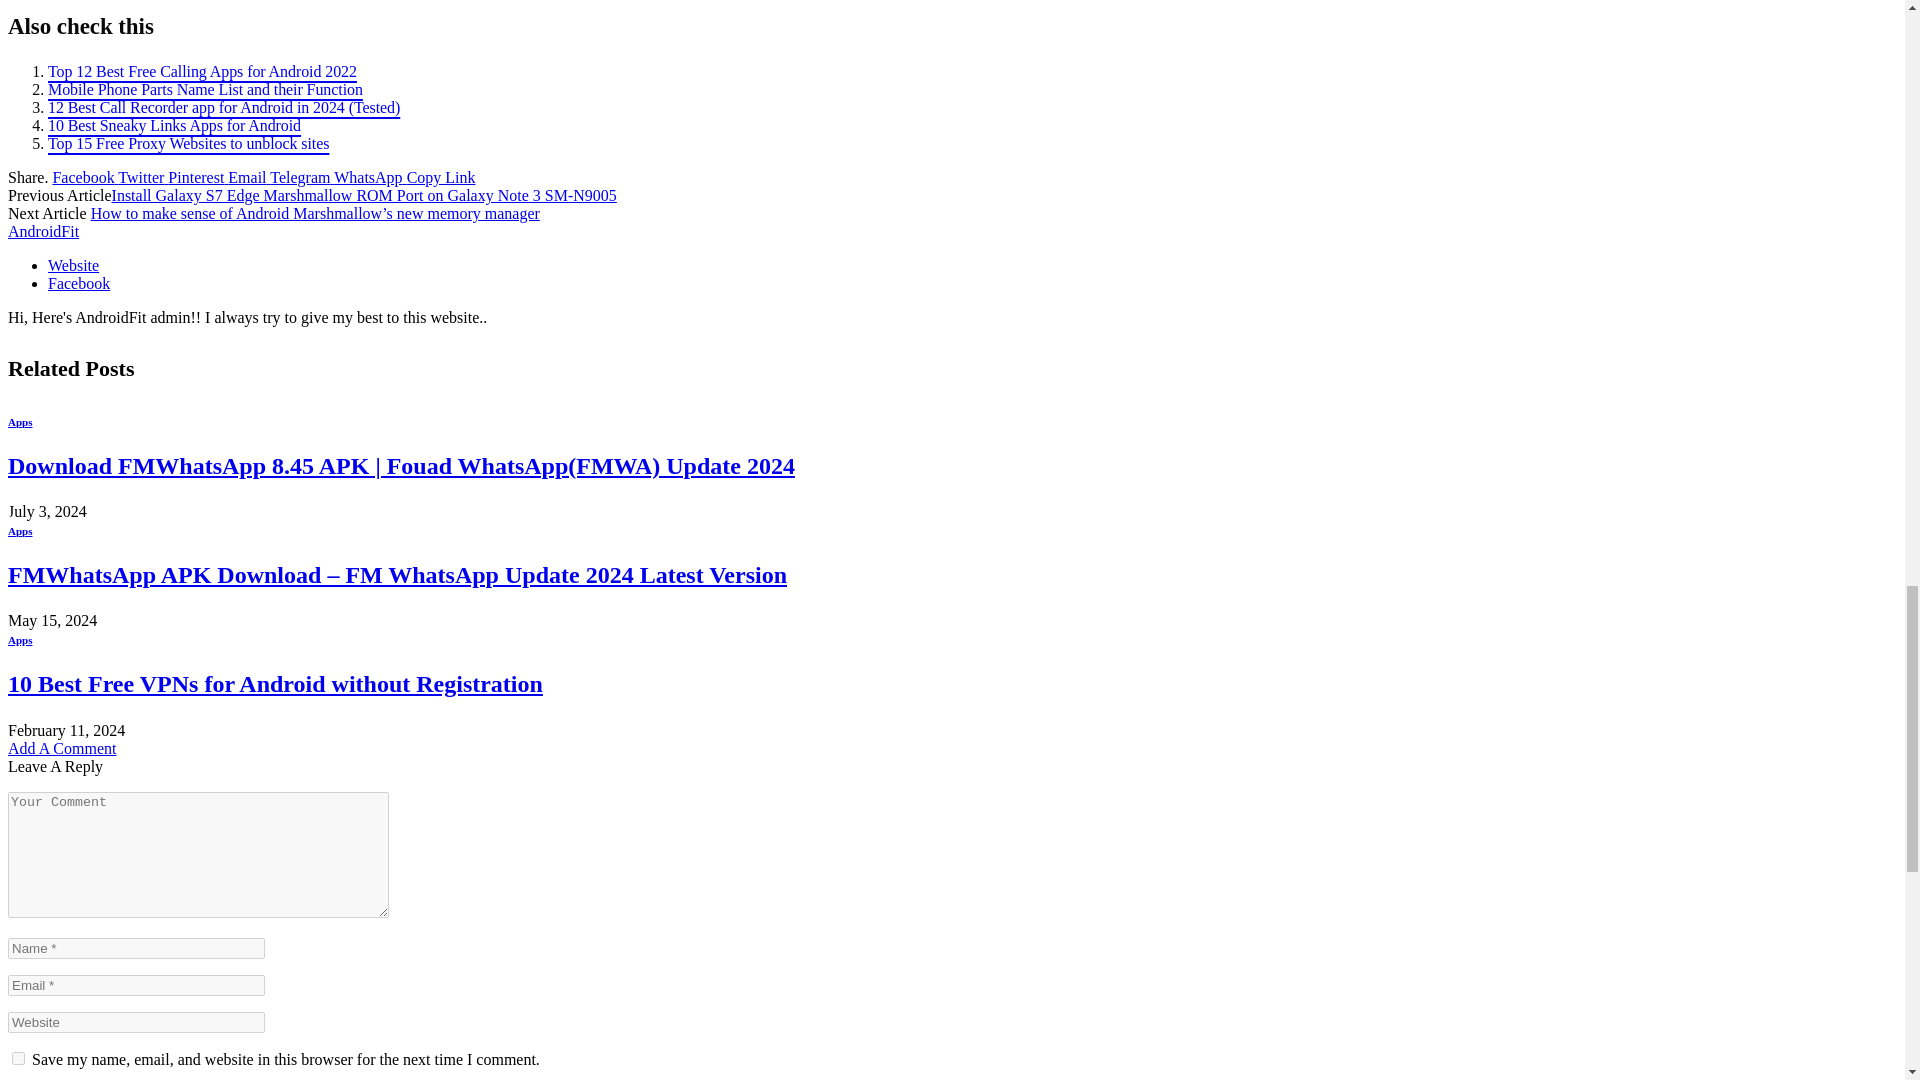 This screenshot has width=1920, height=1080. I want to click on Top 12 Best Free Calling Apps for Android 2022, so click(202, 70).